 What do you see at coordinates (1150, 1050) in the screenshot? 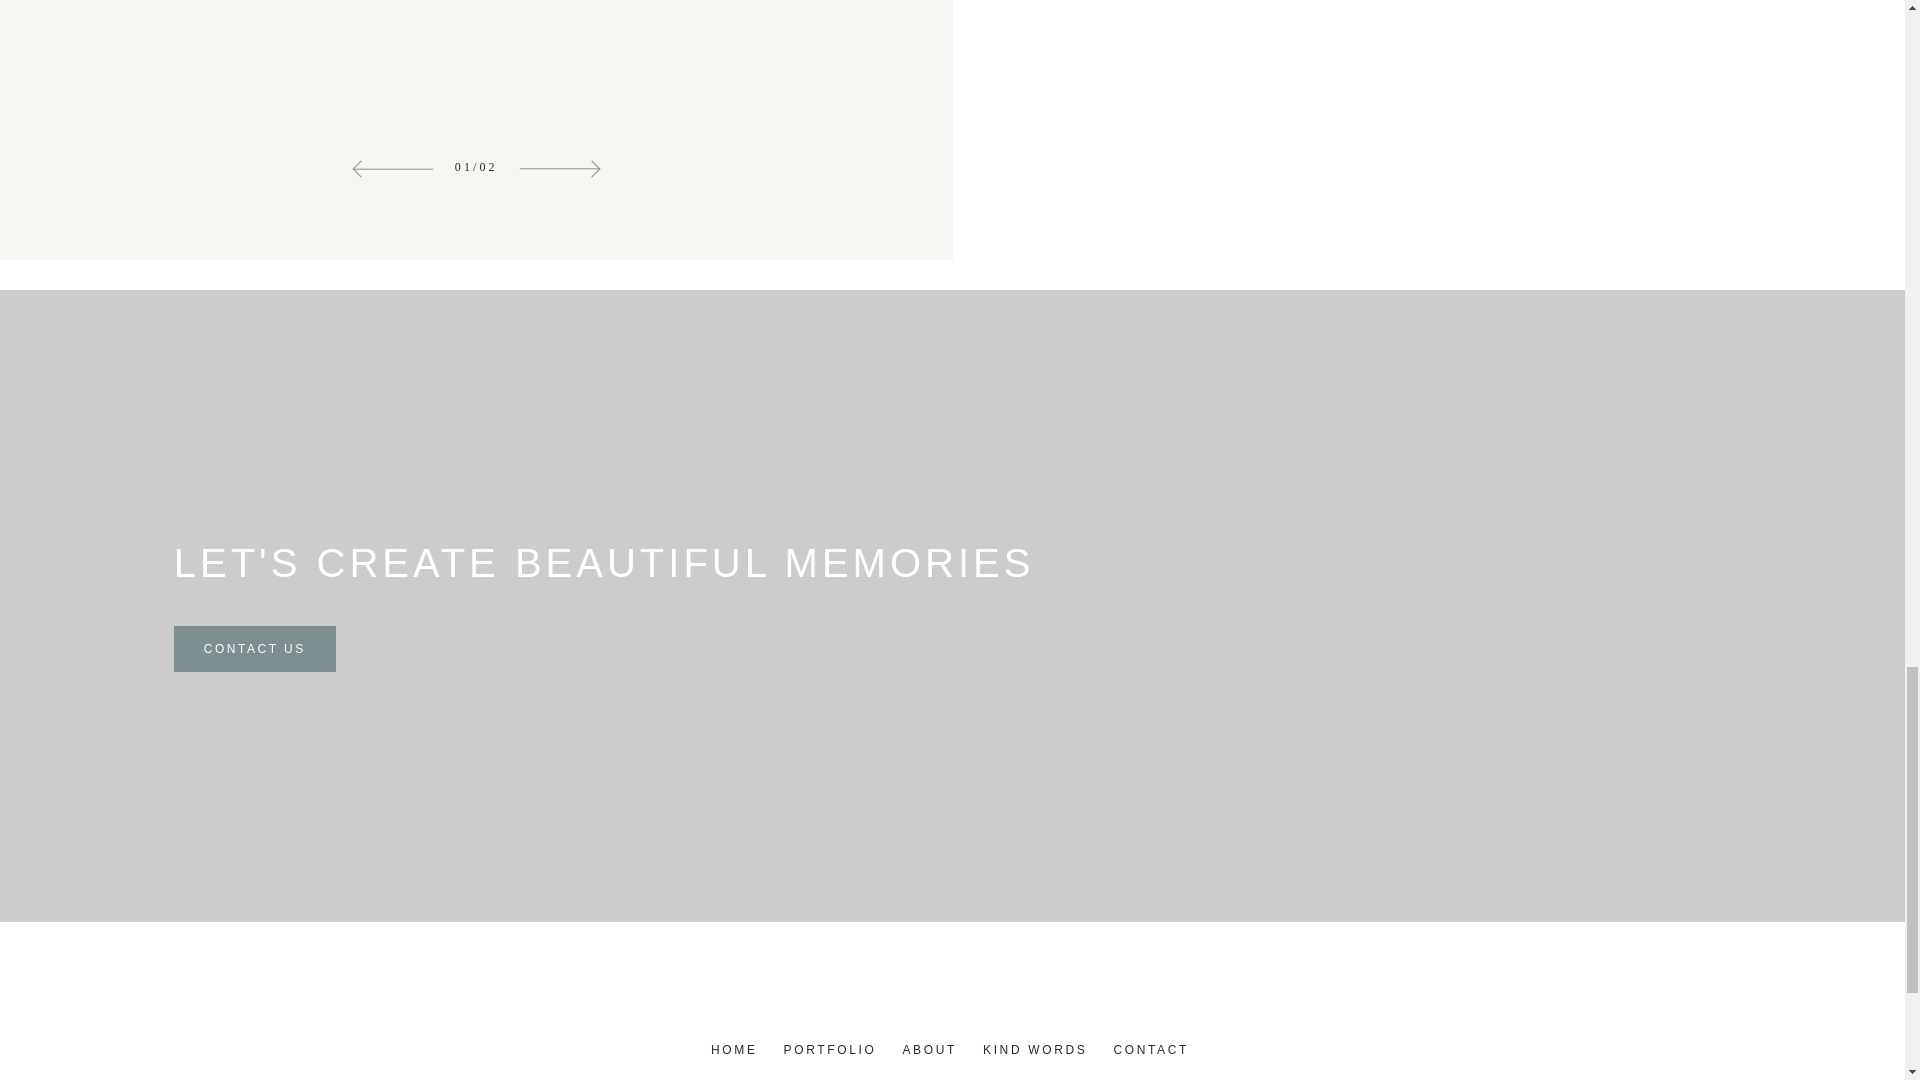
I see `CONTACT` at bounding box center [1150, 1050].